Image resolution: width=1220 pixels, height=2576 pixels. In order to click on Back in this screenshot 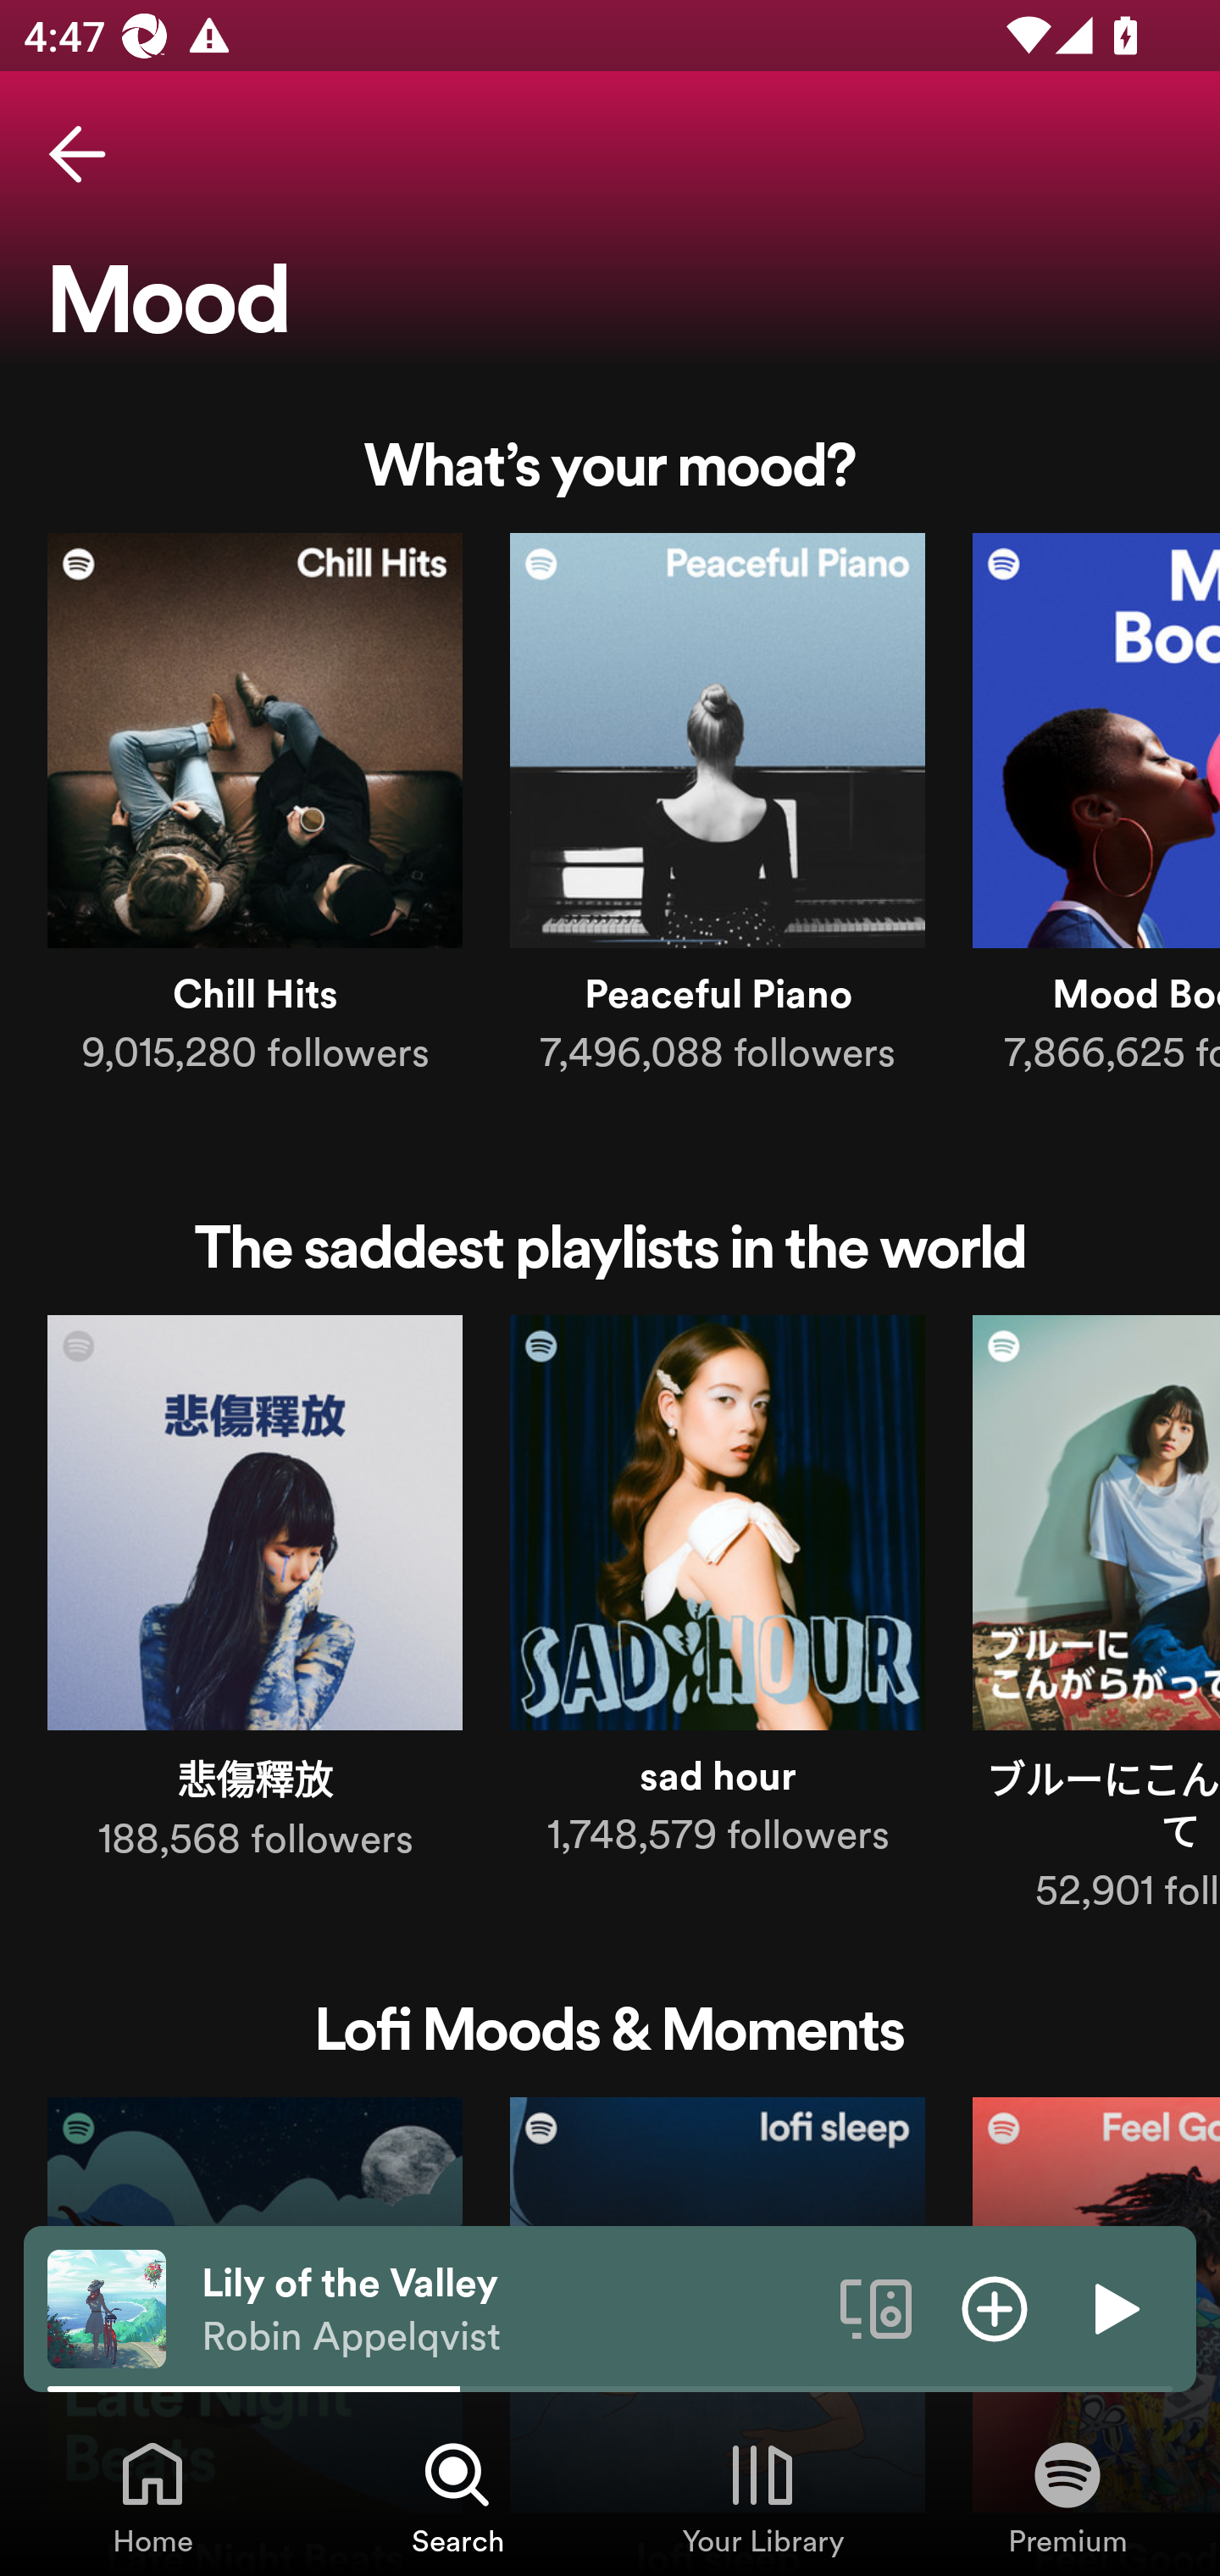, I will do `click(77, 154)`.